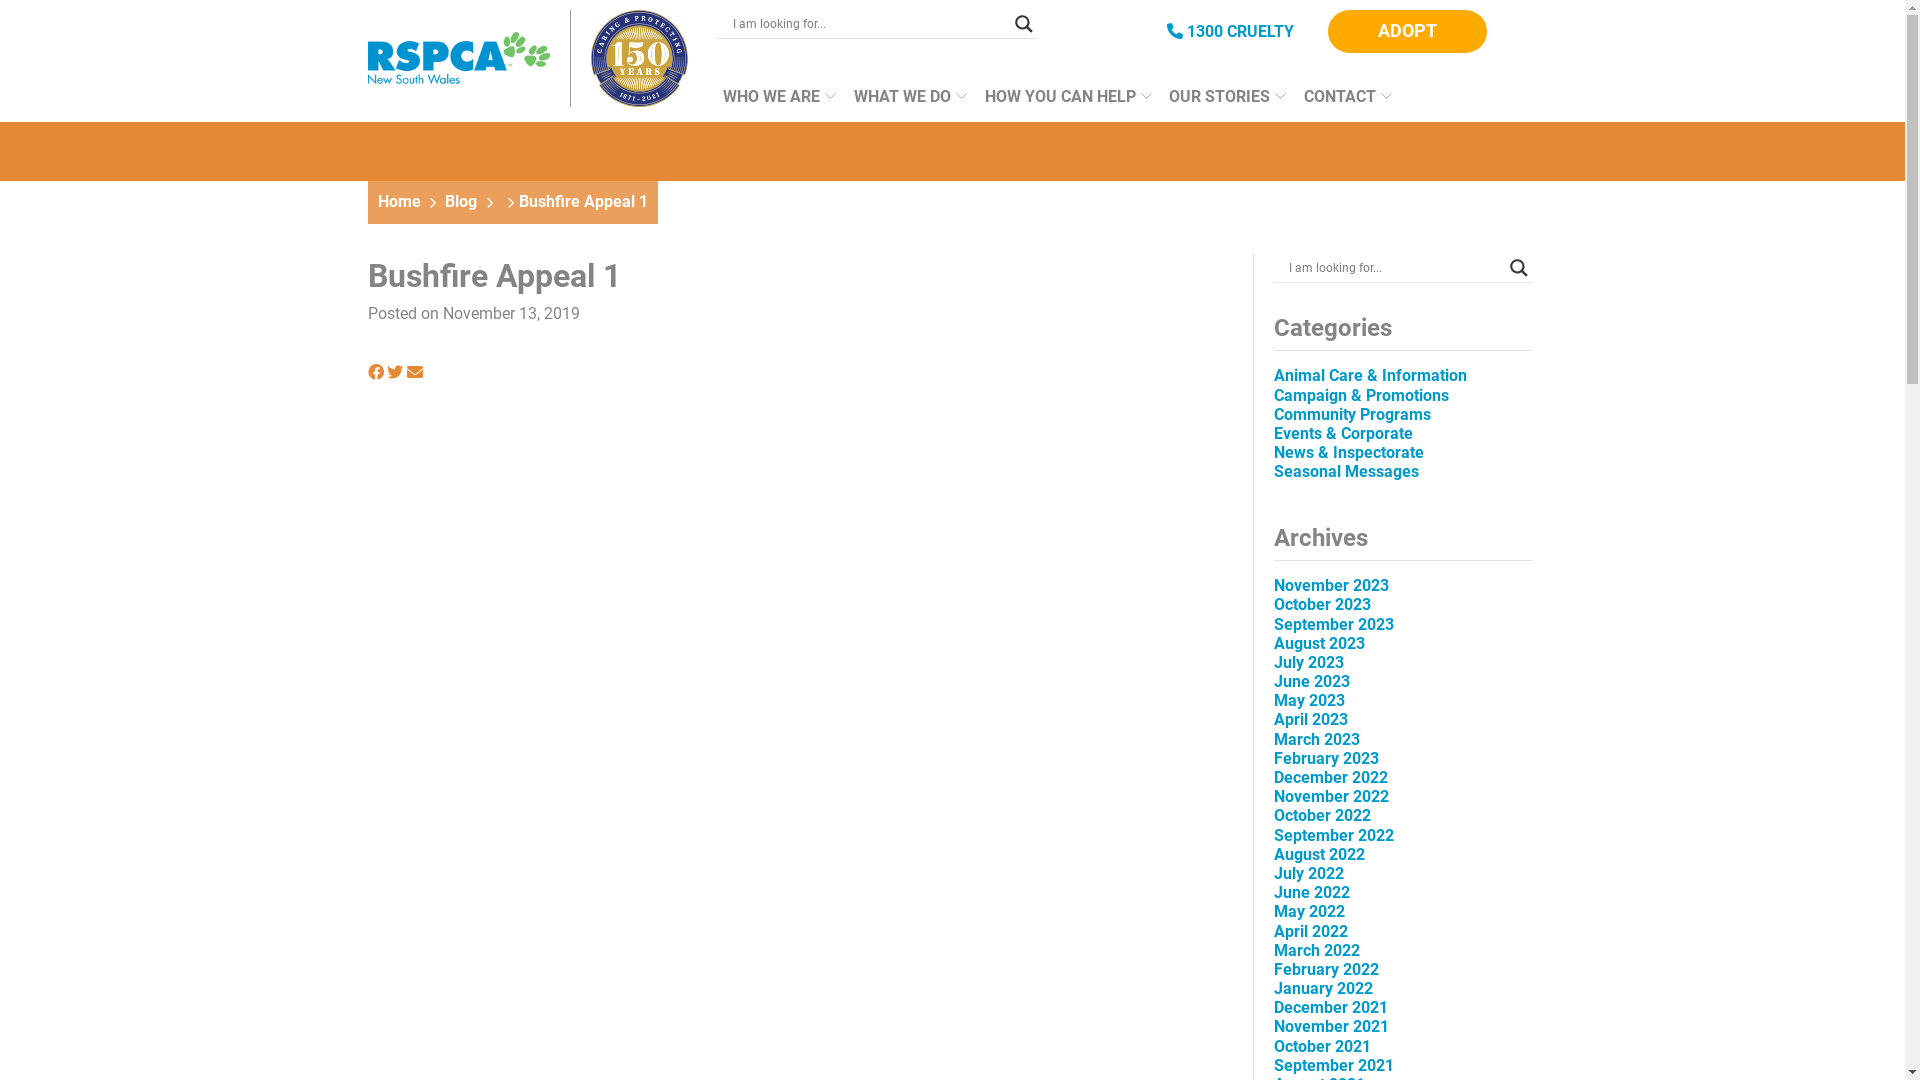 This screenshot has height=1080, width=1920. Describe the element at coordinates (1334, 1066) in the screenshot. I see `September 2021` at that location.